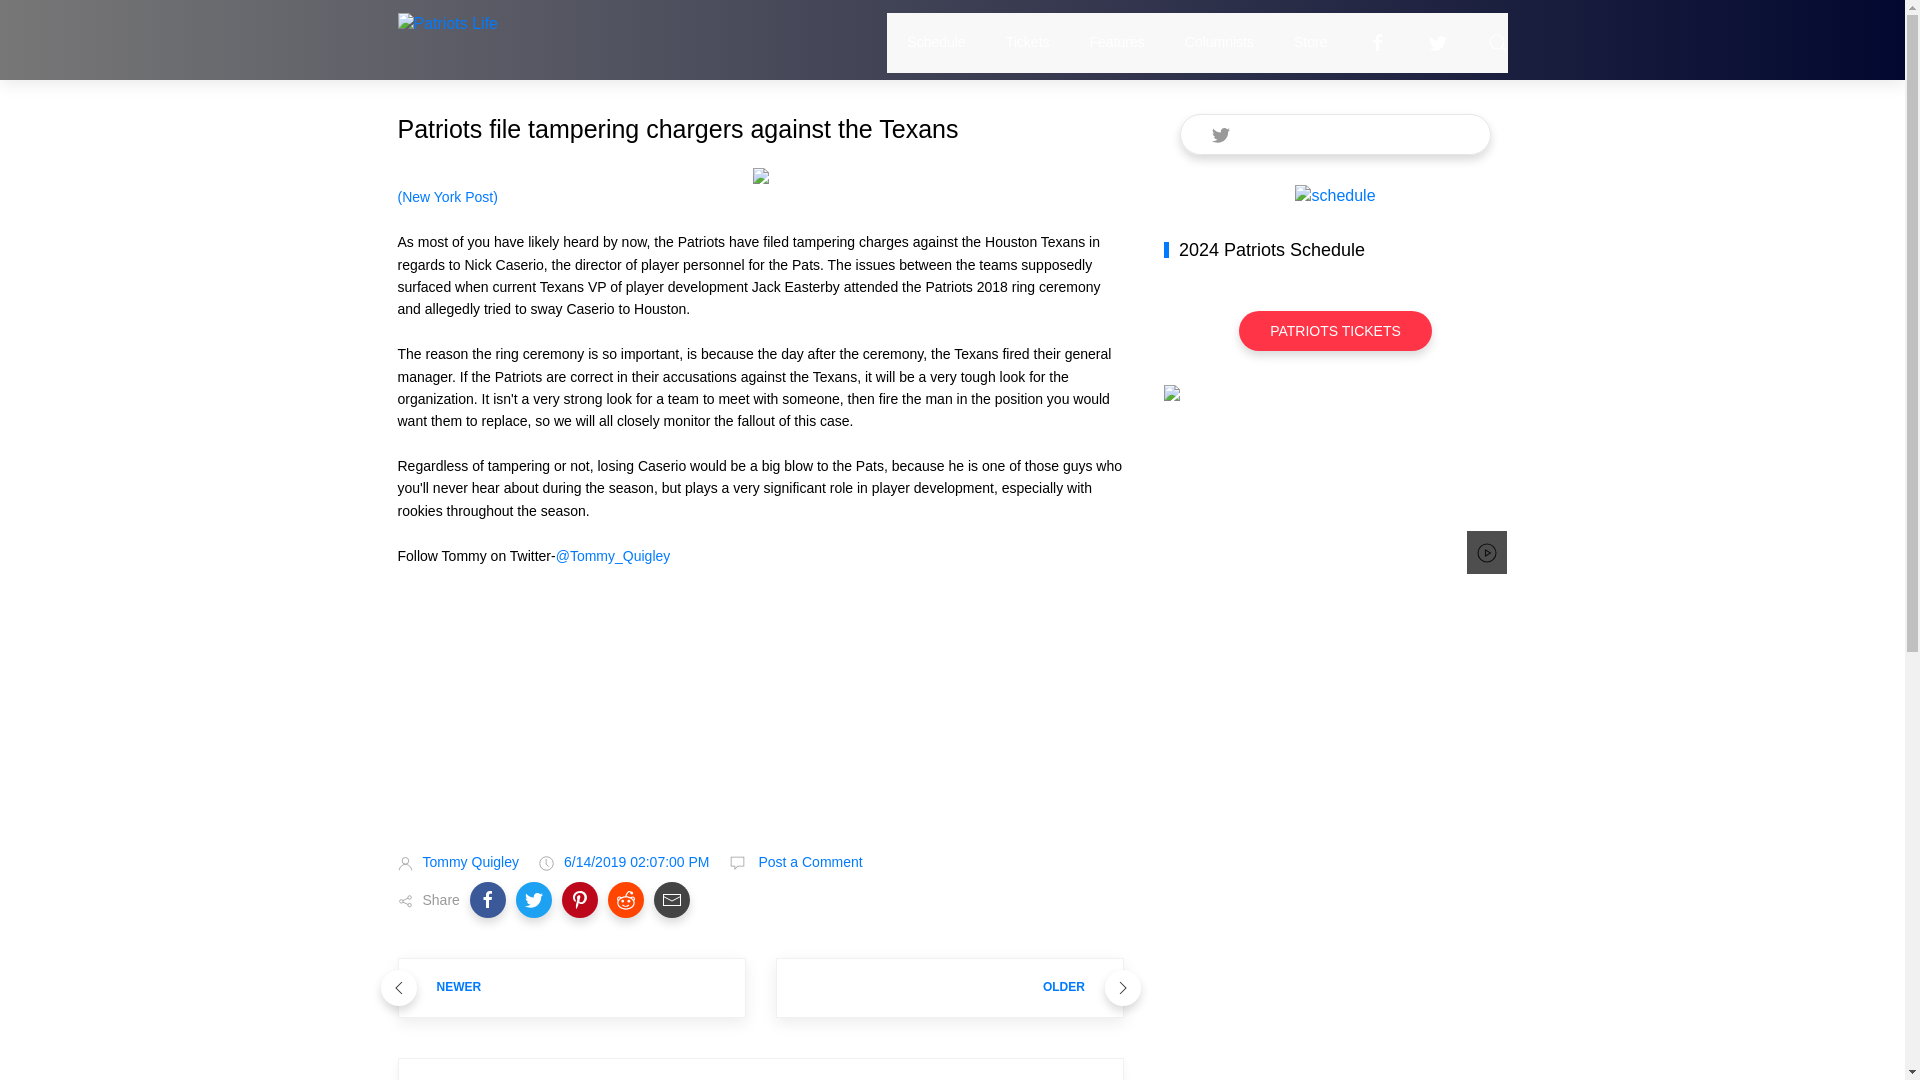  What do you see at coordinates (470, 862) in the screenshot?
I see `Tommy Quigley` at bounding box center [470, 862].